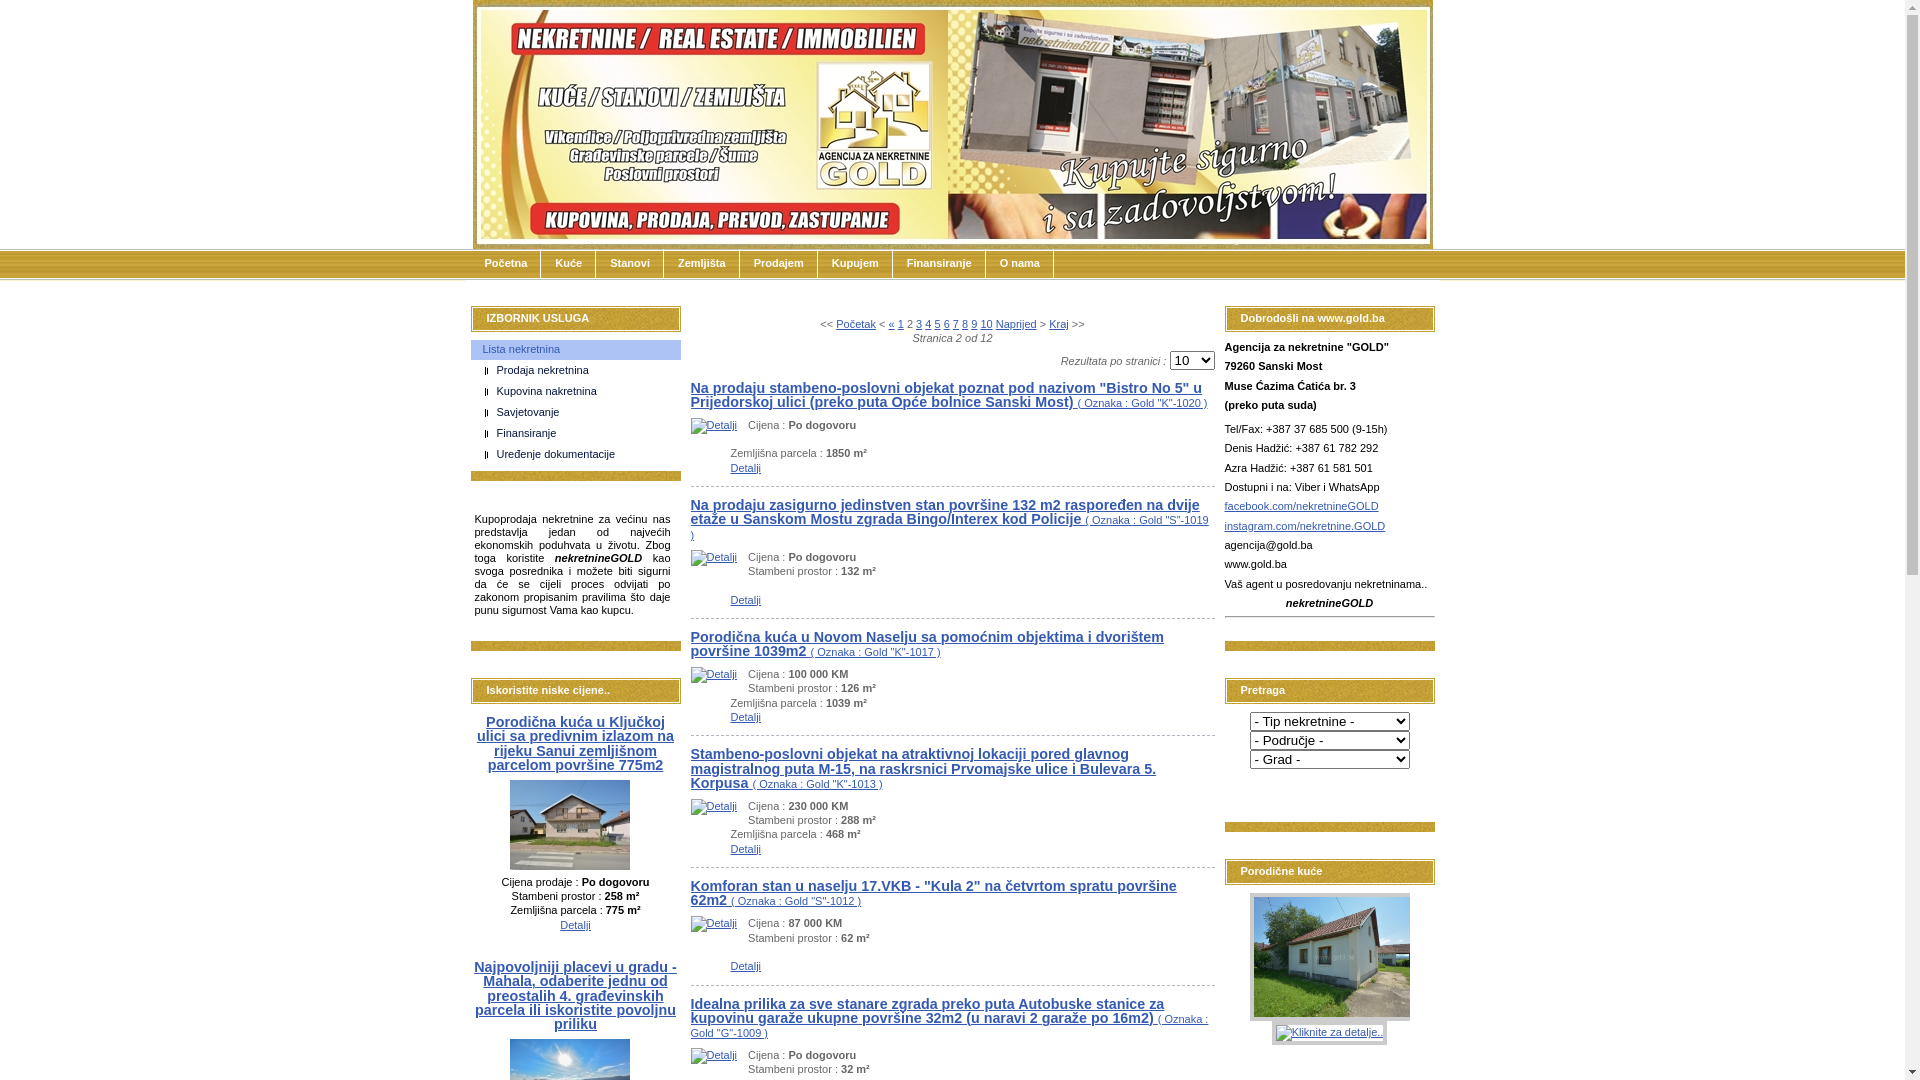 This screenshot has width=1920, height=1080. Describe the element at coordinates (974, 324) in the screenshot. I see `9` at that location.